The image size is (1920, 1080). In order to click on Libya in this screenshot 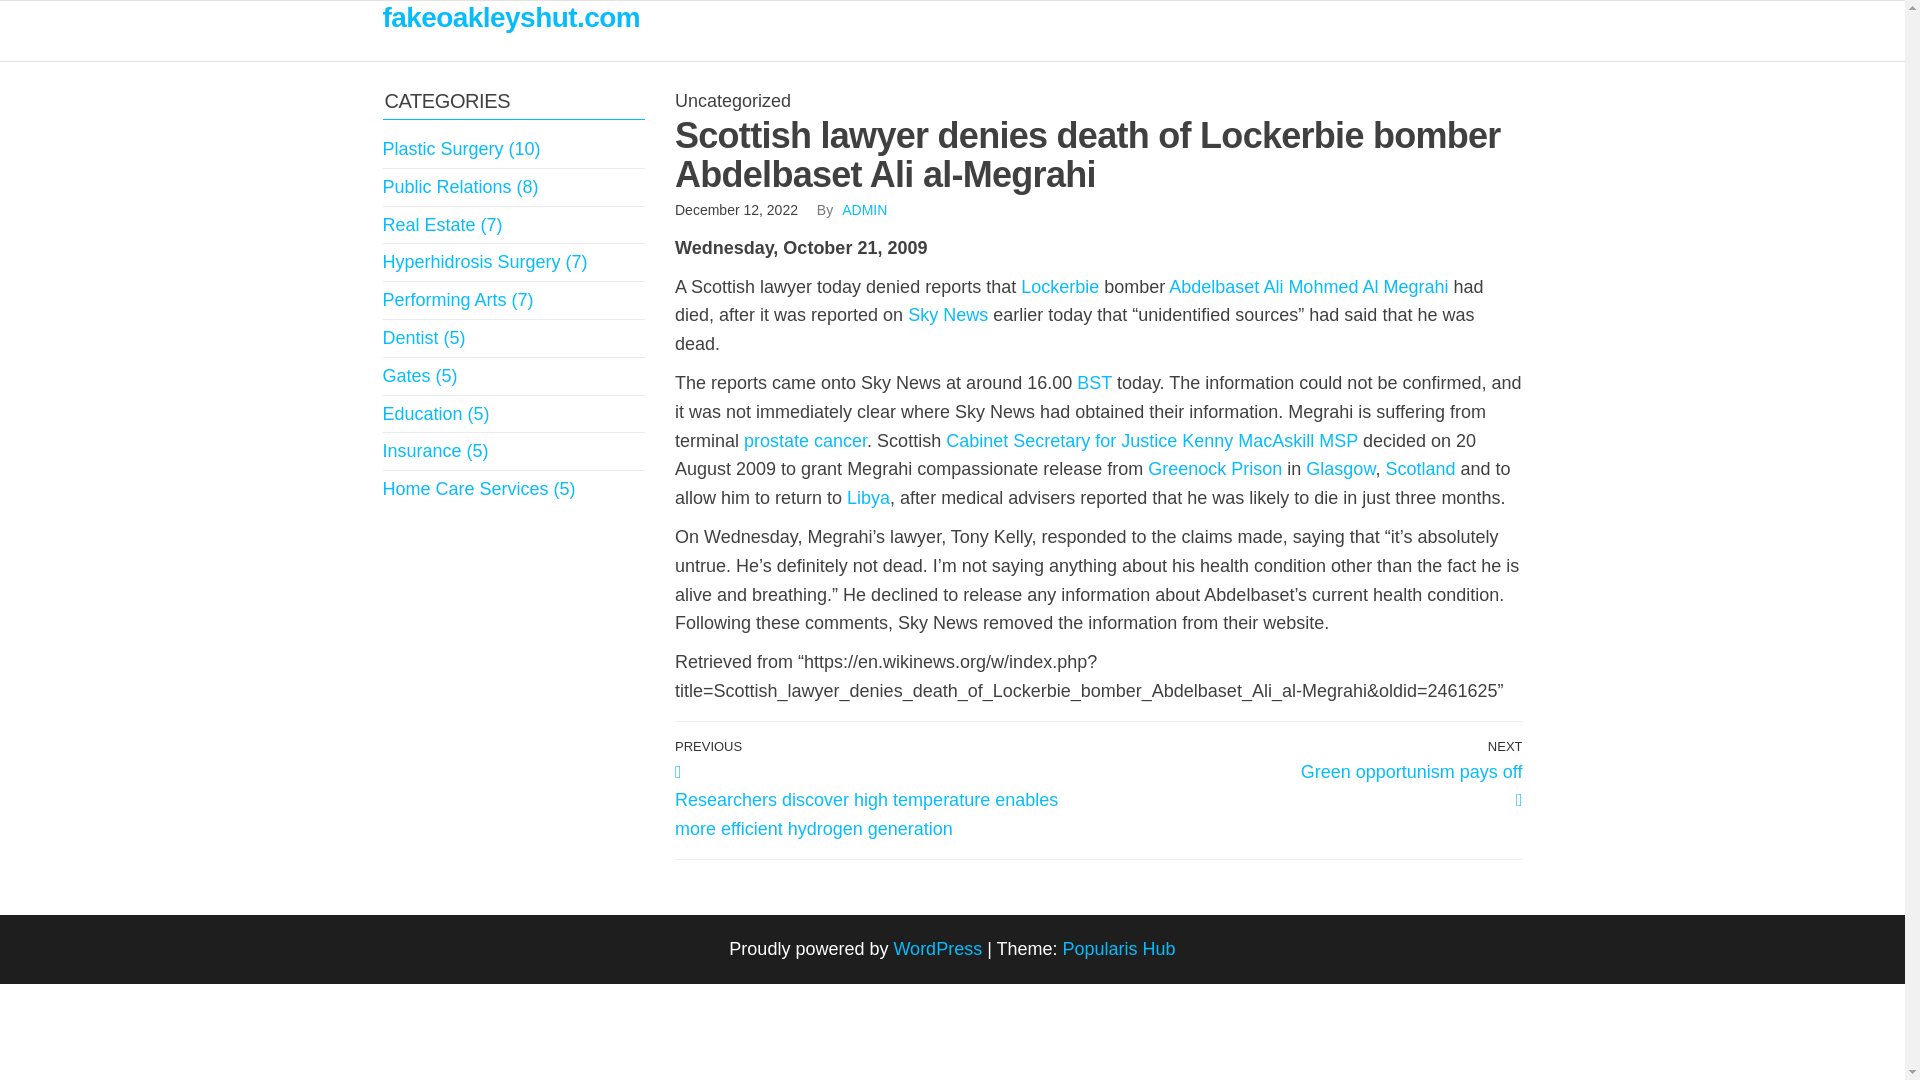, I will do `click(868, 498)`.